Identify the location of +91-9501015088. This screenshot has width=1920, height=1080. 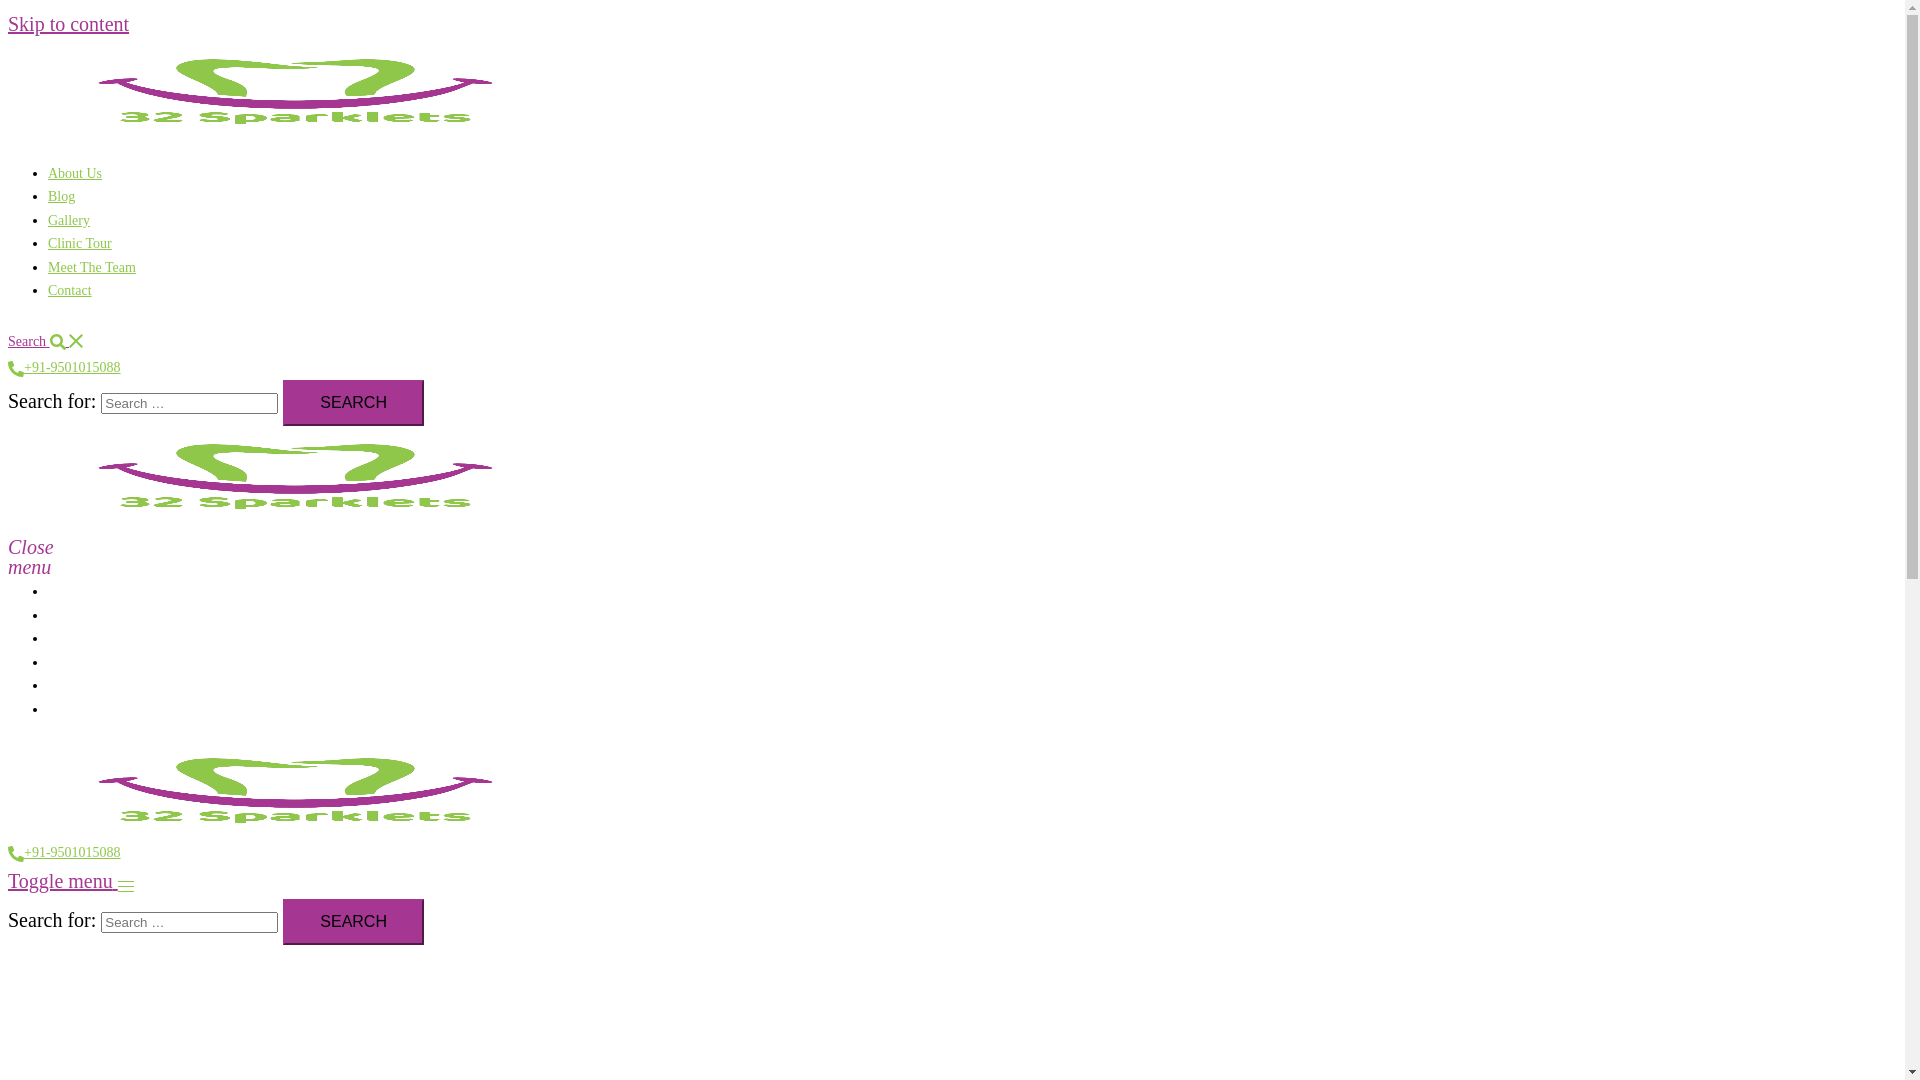
(64, 368).